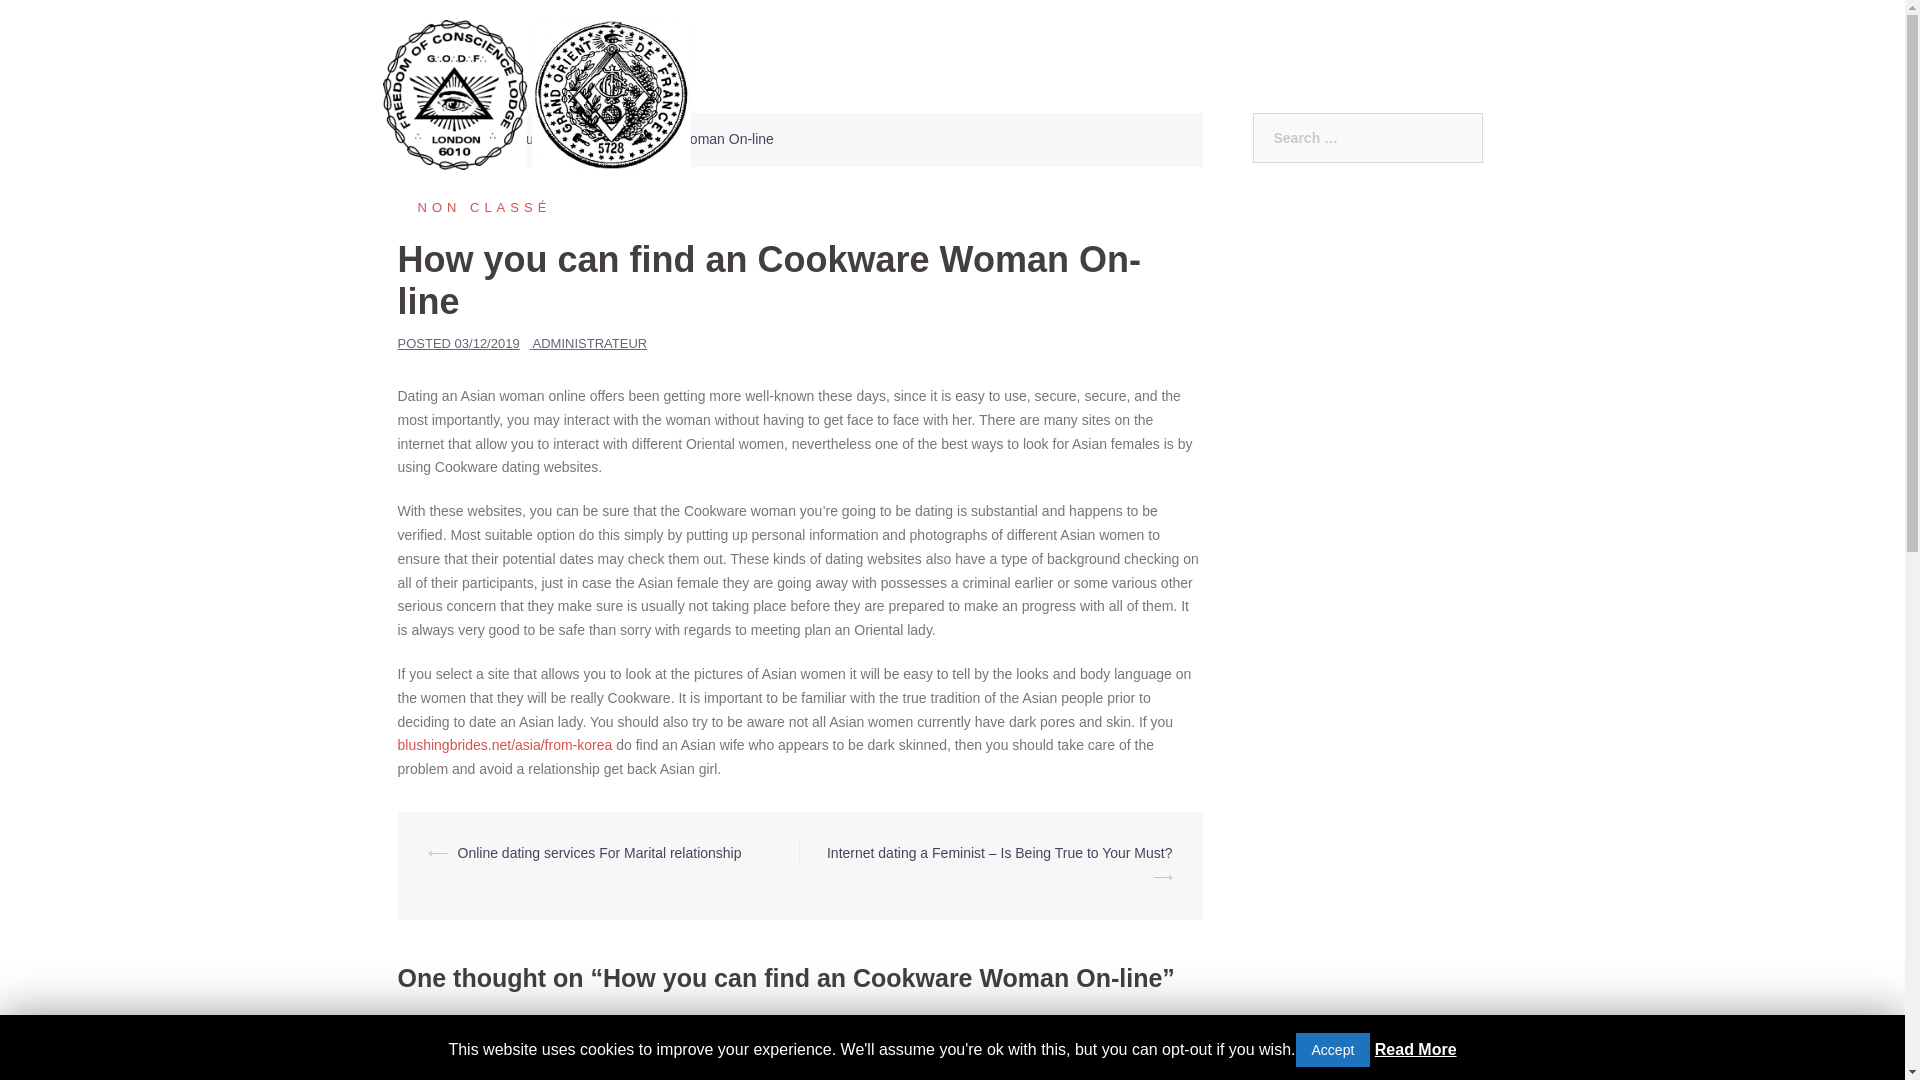 The image size is (1920, 1080). What do you see at coordinates (438, 138) in the screenshot?
I see `Accueil` at bounding box center [438, 138].